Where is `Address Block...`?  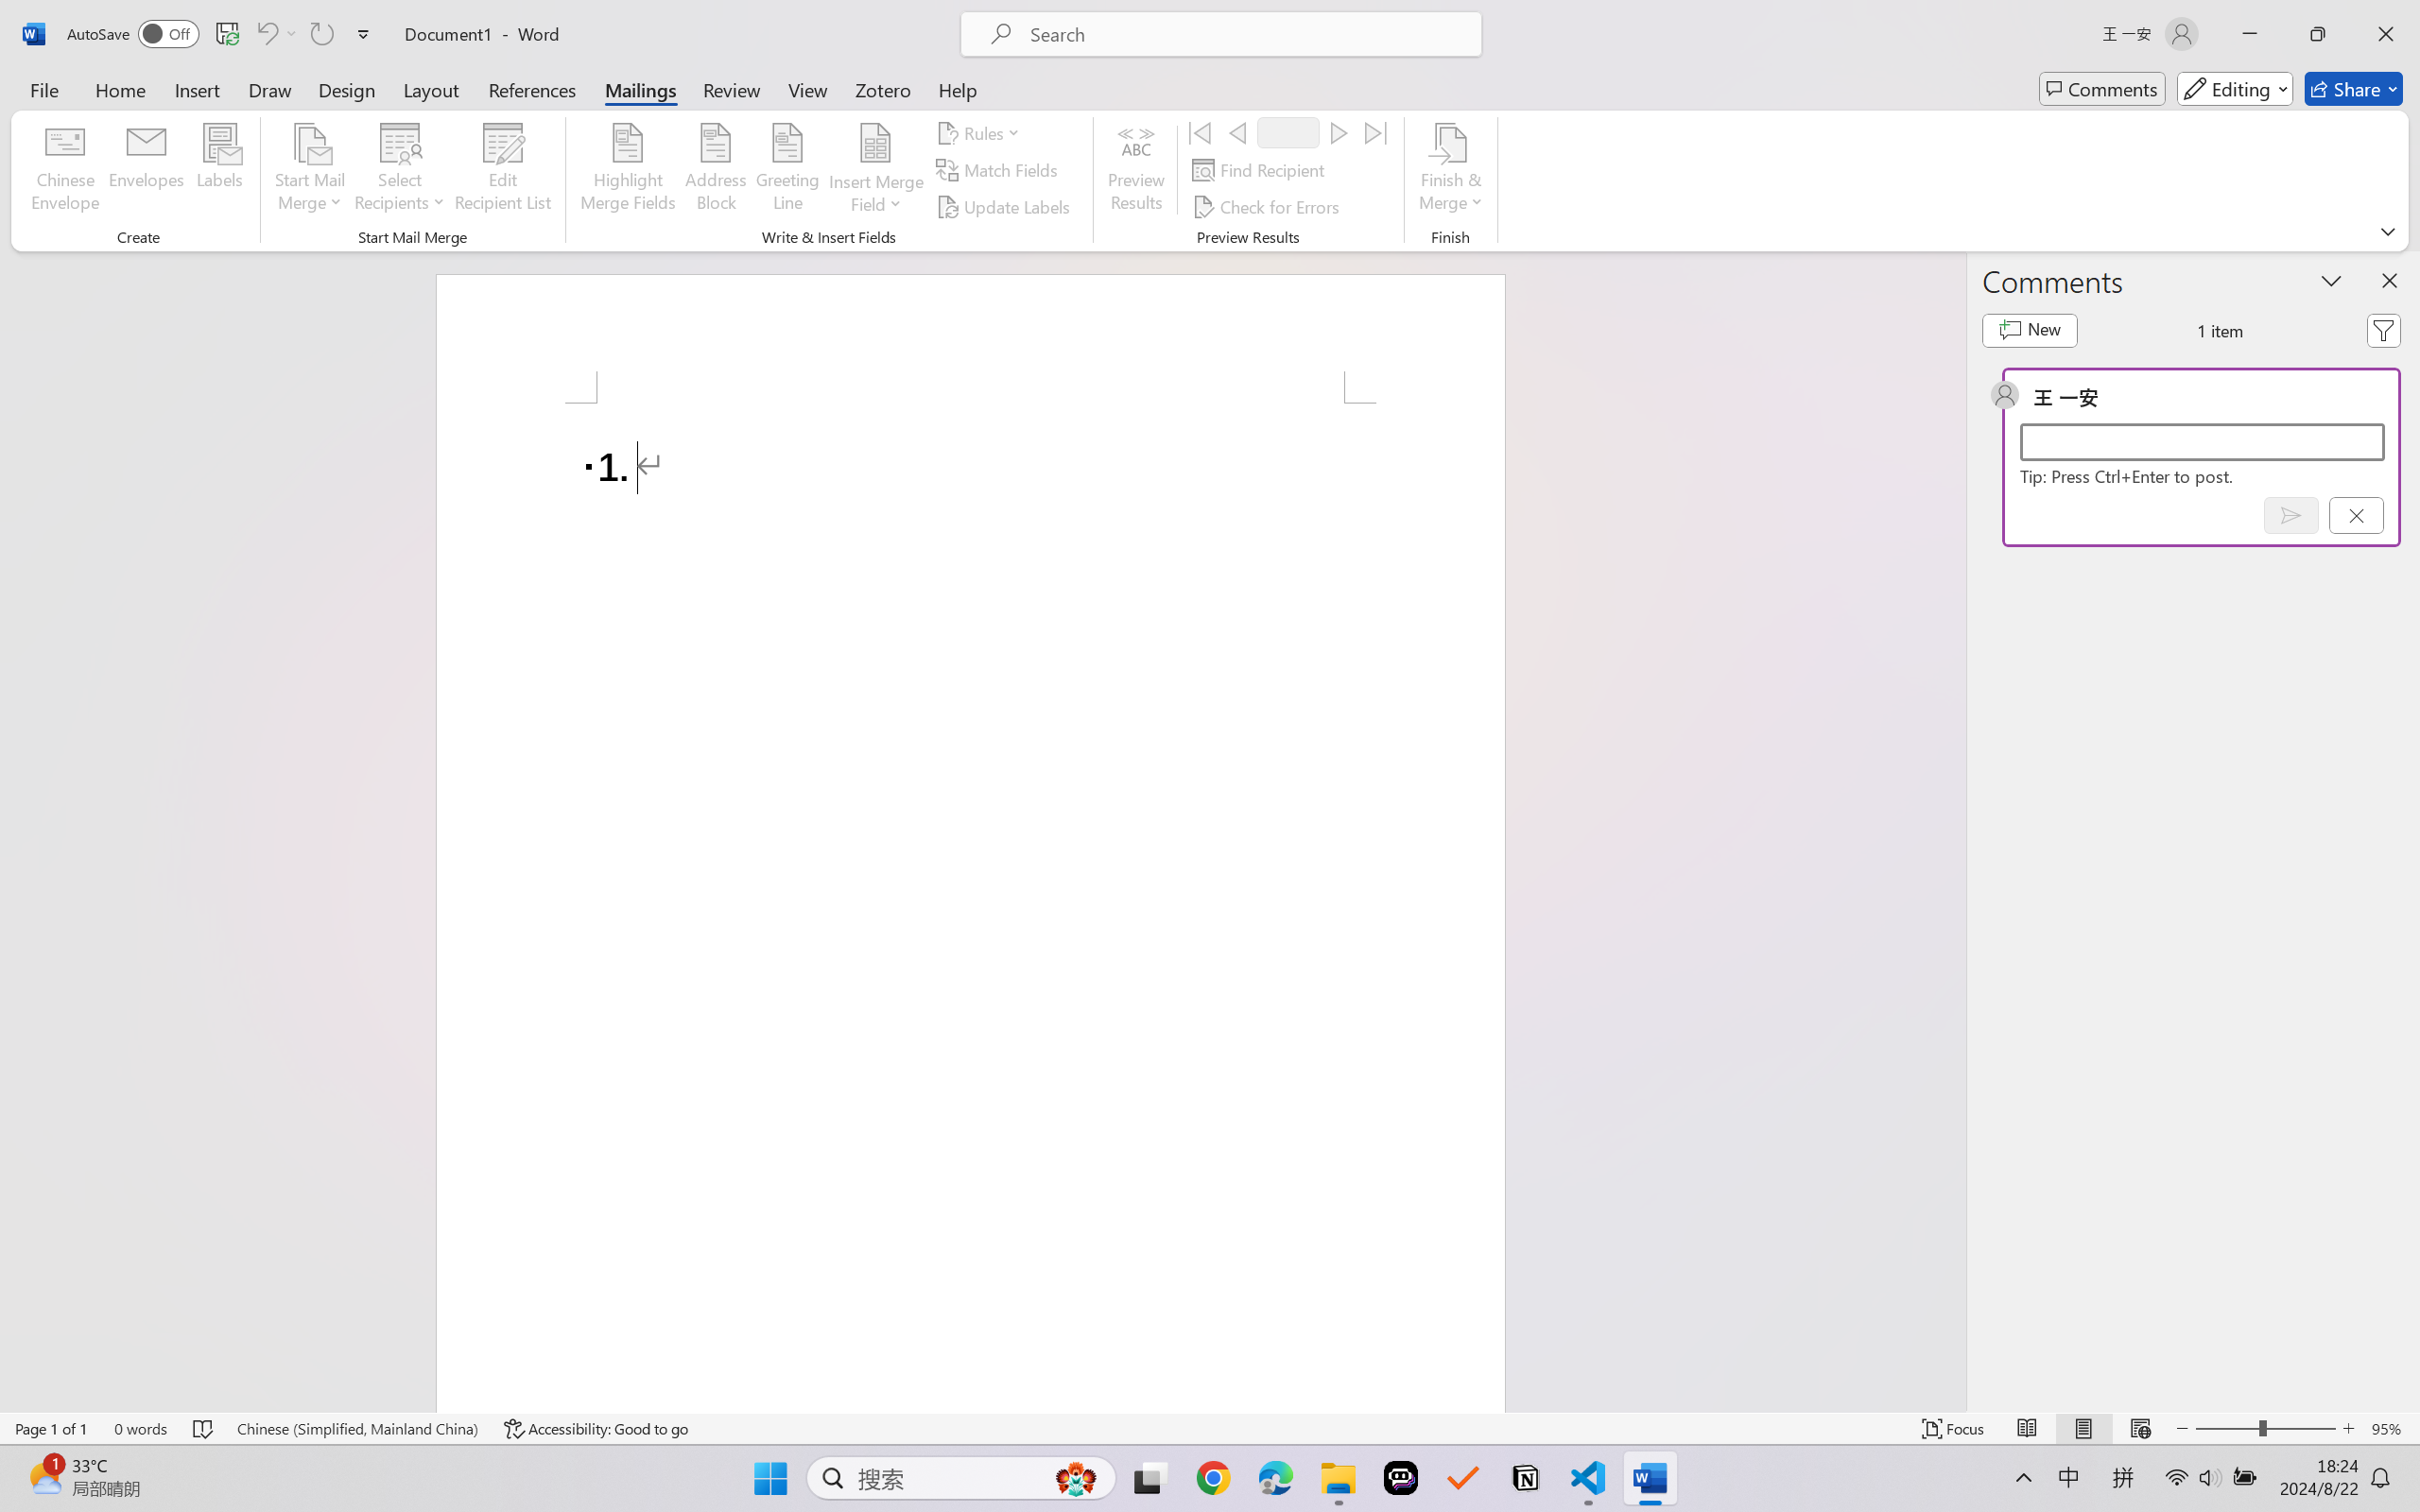
Address Block... is located at coordinates (716, 170).